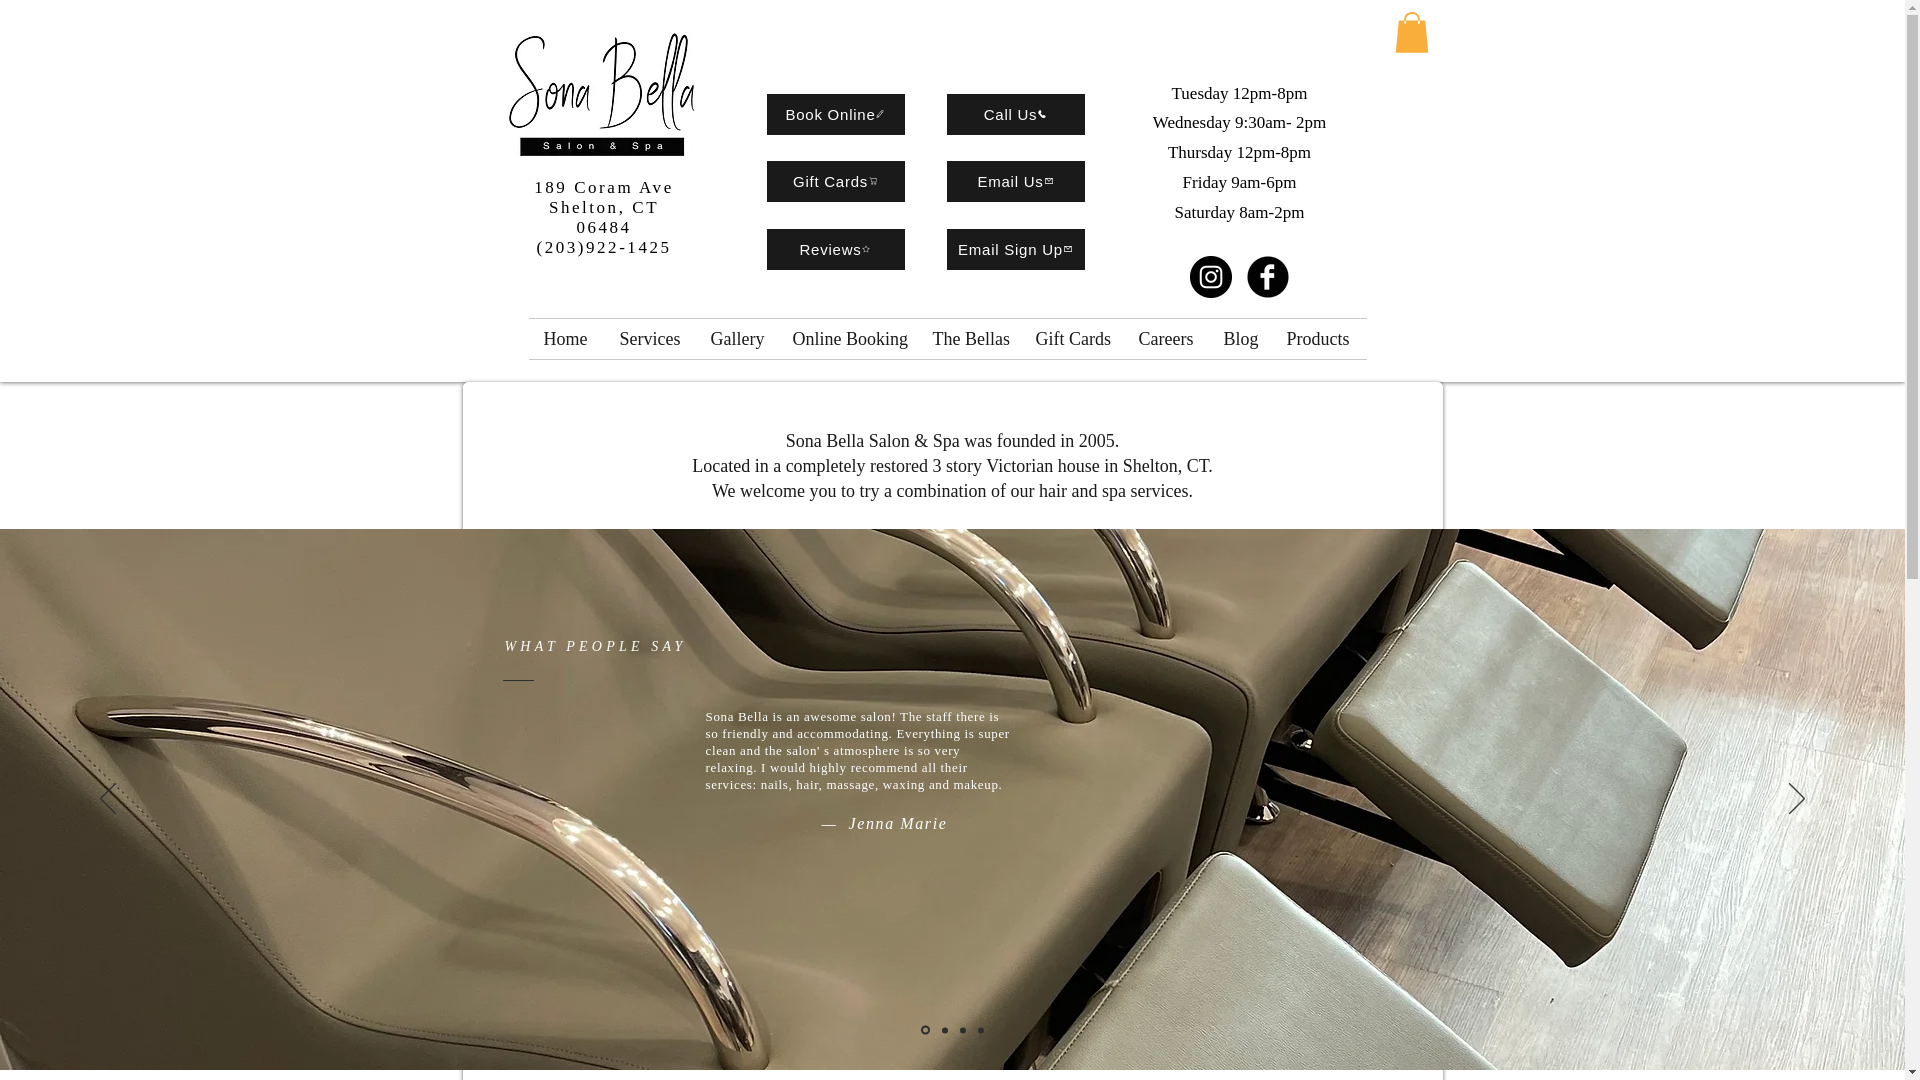  I want to click on Products, so click(1319, 338).